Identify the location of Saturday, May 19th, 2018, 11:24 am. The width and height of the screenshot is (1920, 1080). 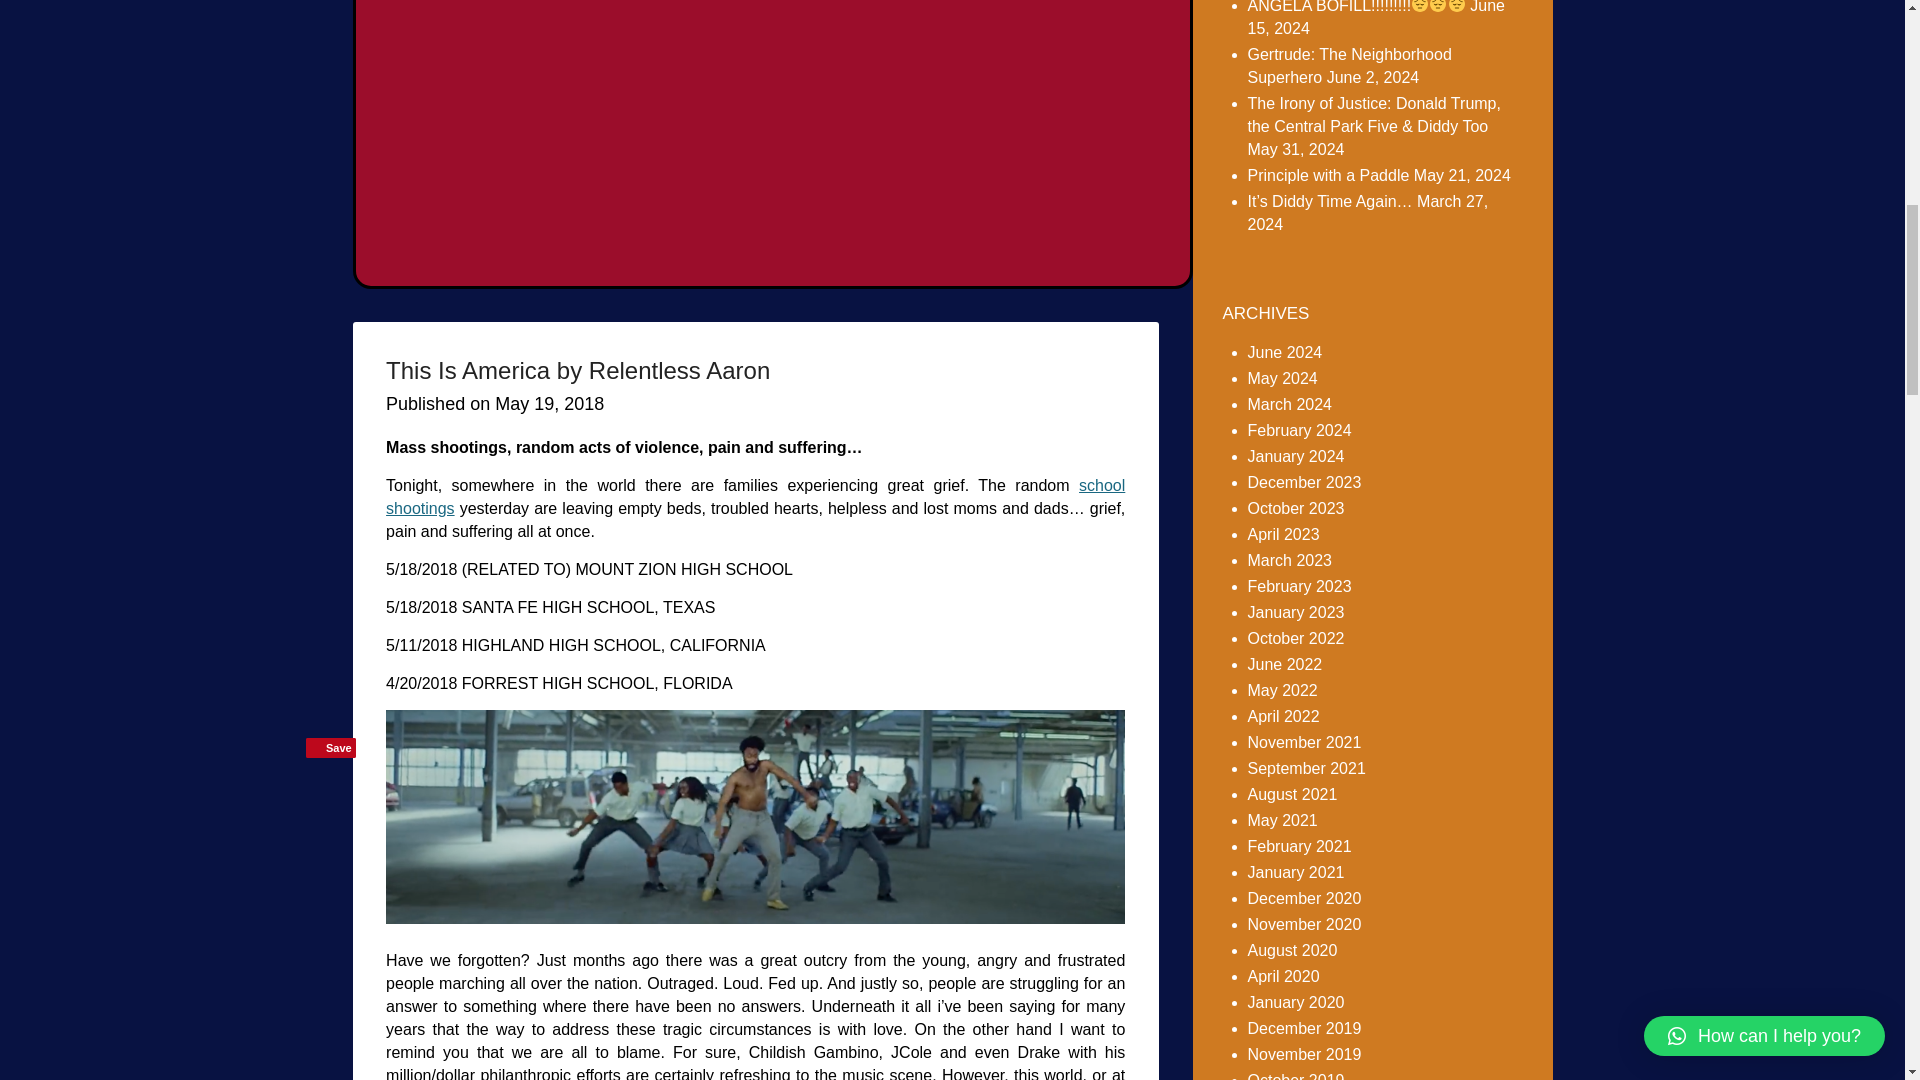
(550, 404).